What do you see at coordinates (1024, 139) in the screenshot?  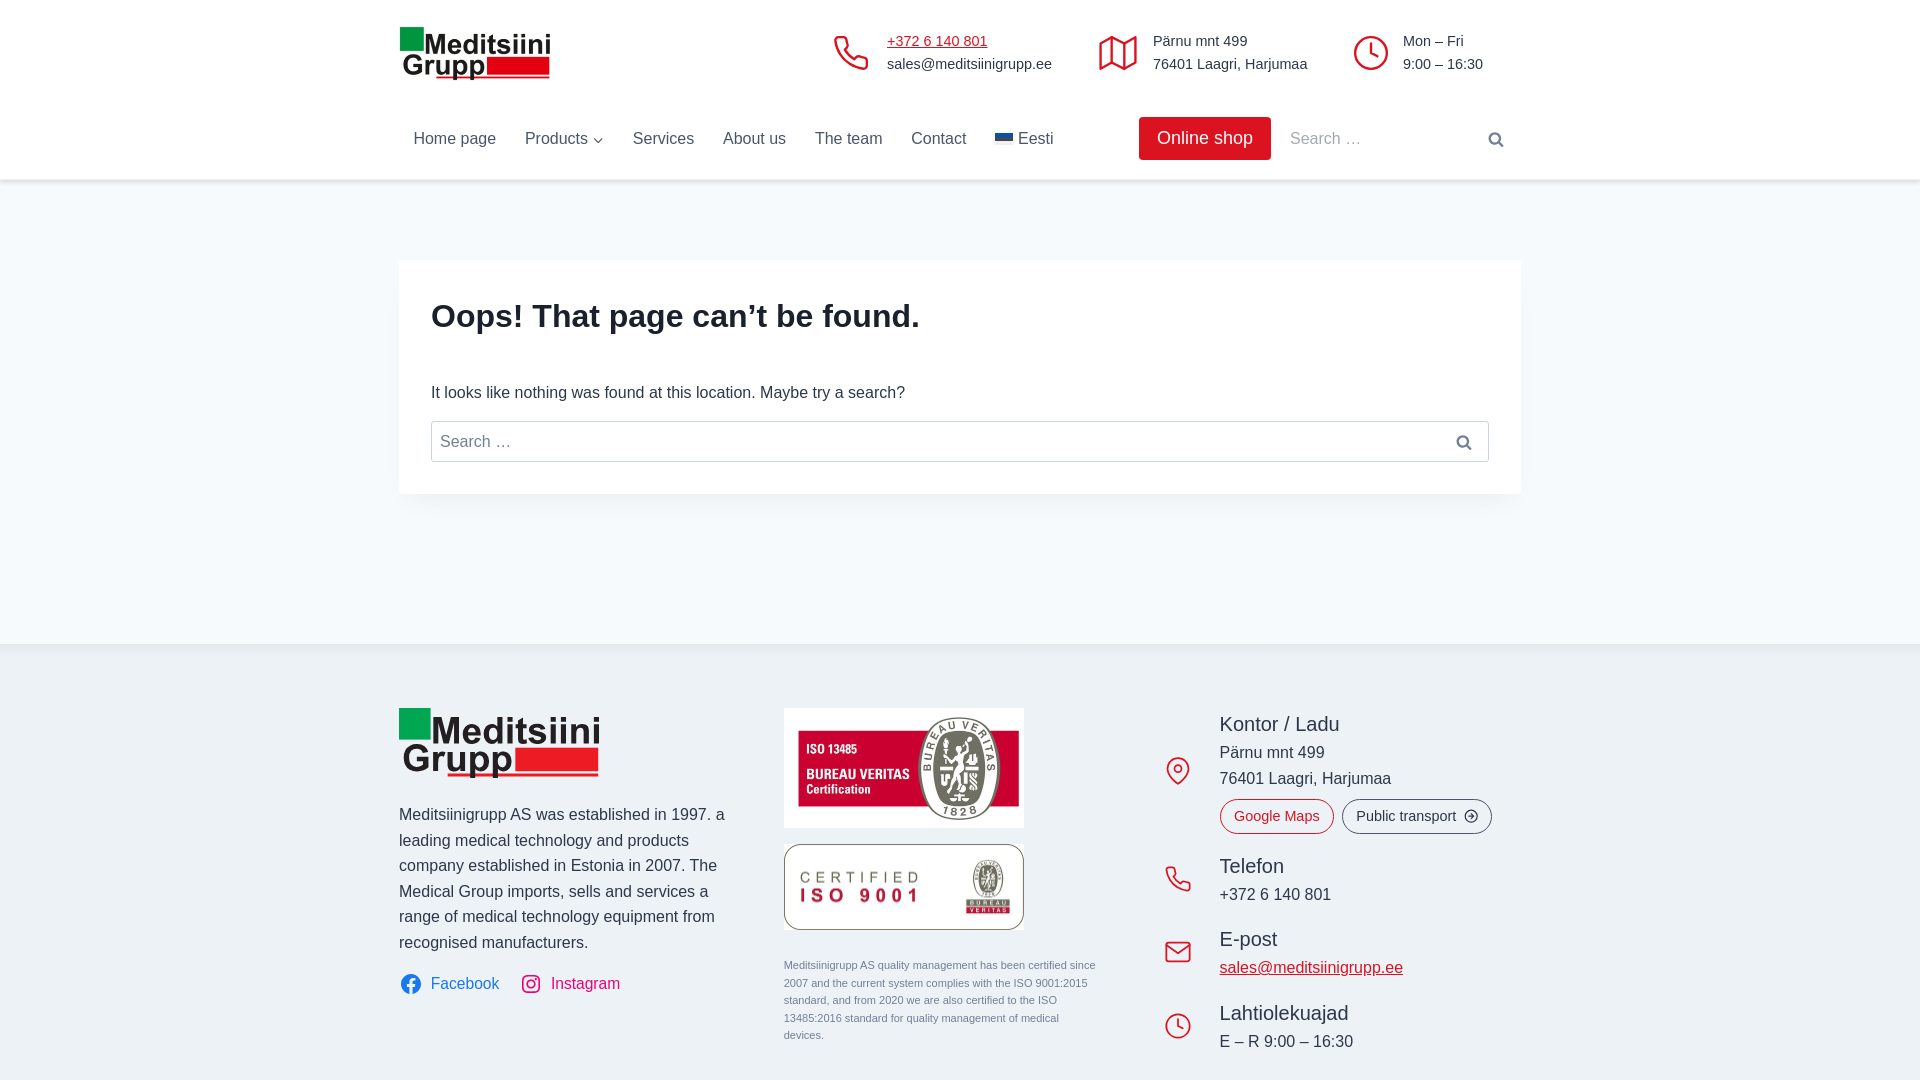 I see `Eesti` at bounding box center [1024, 139].